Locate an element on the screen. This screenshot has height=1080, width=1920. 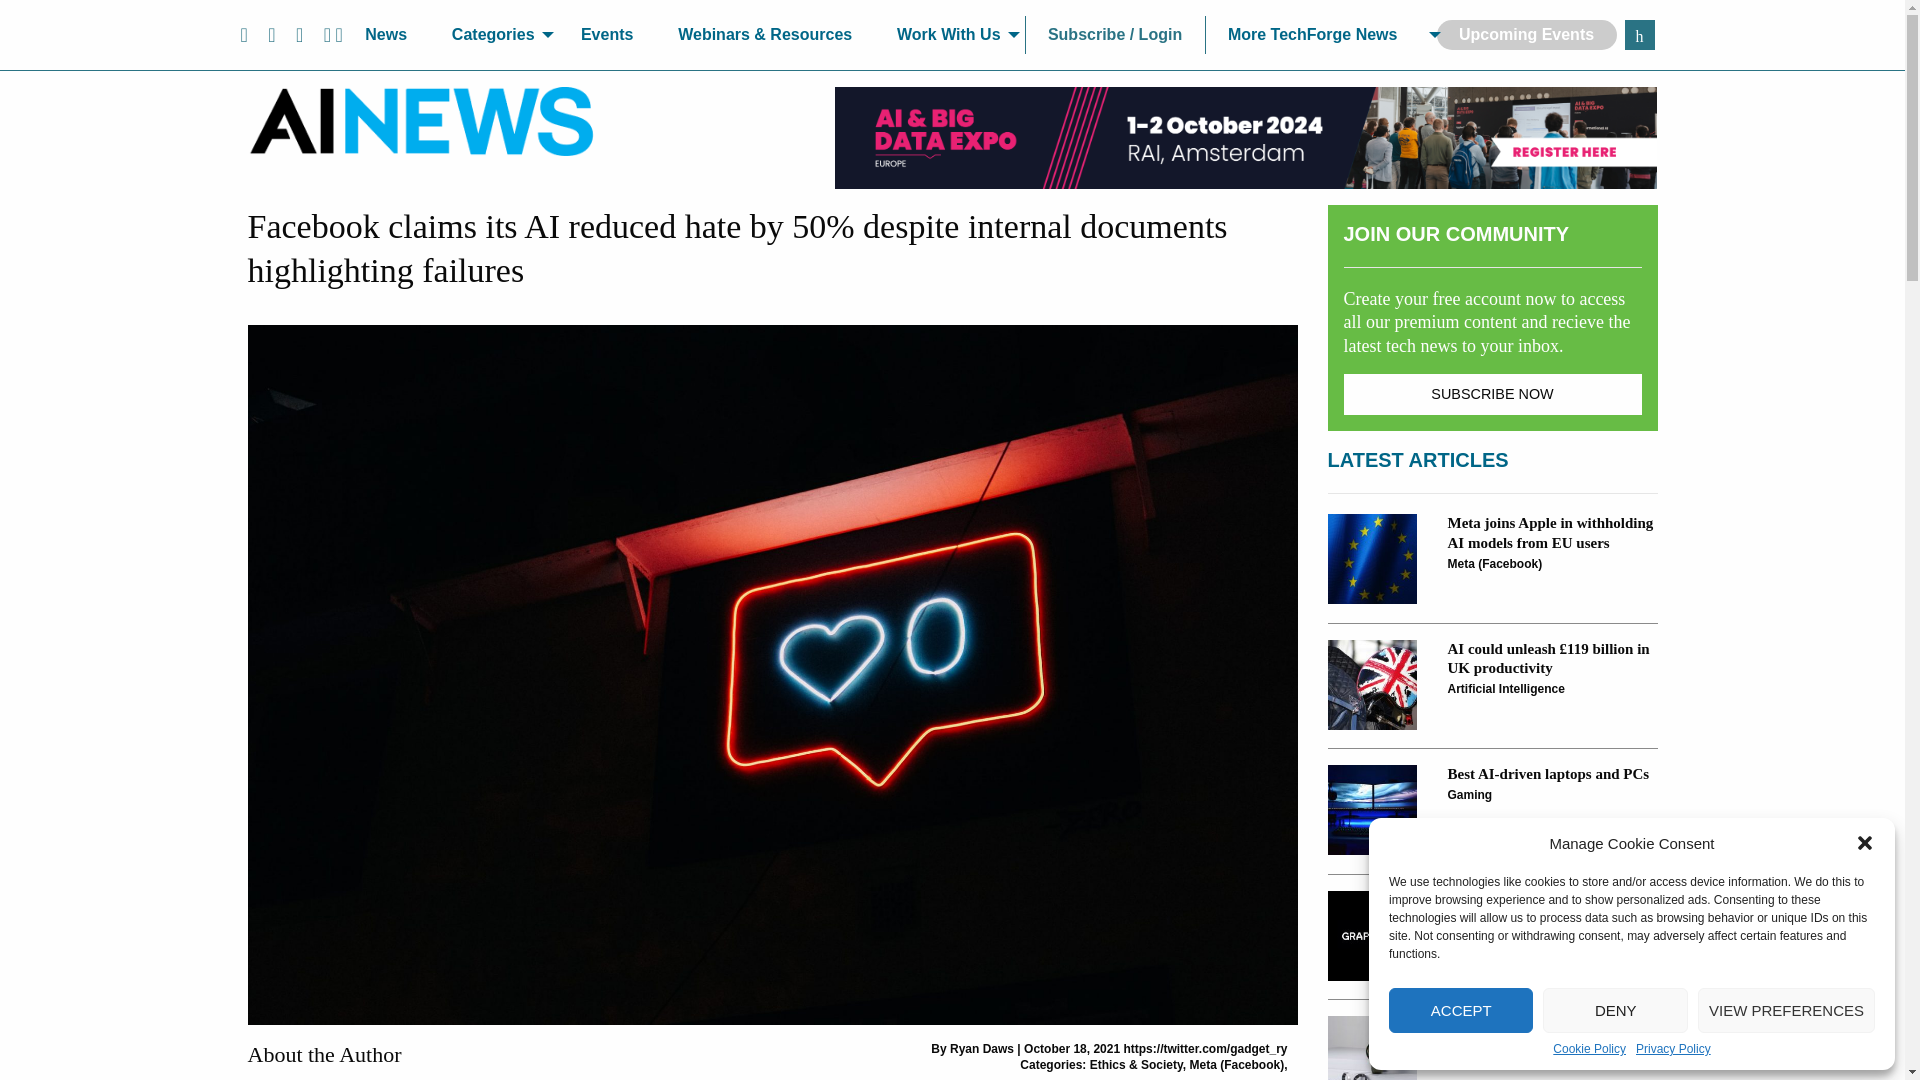
Privacy Policy is located at coordinates (1672, 1049).